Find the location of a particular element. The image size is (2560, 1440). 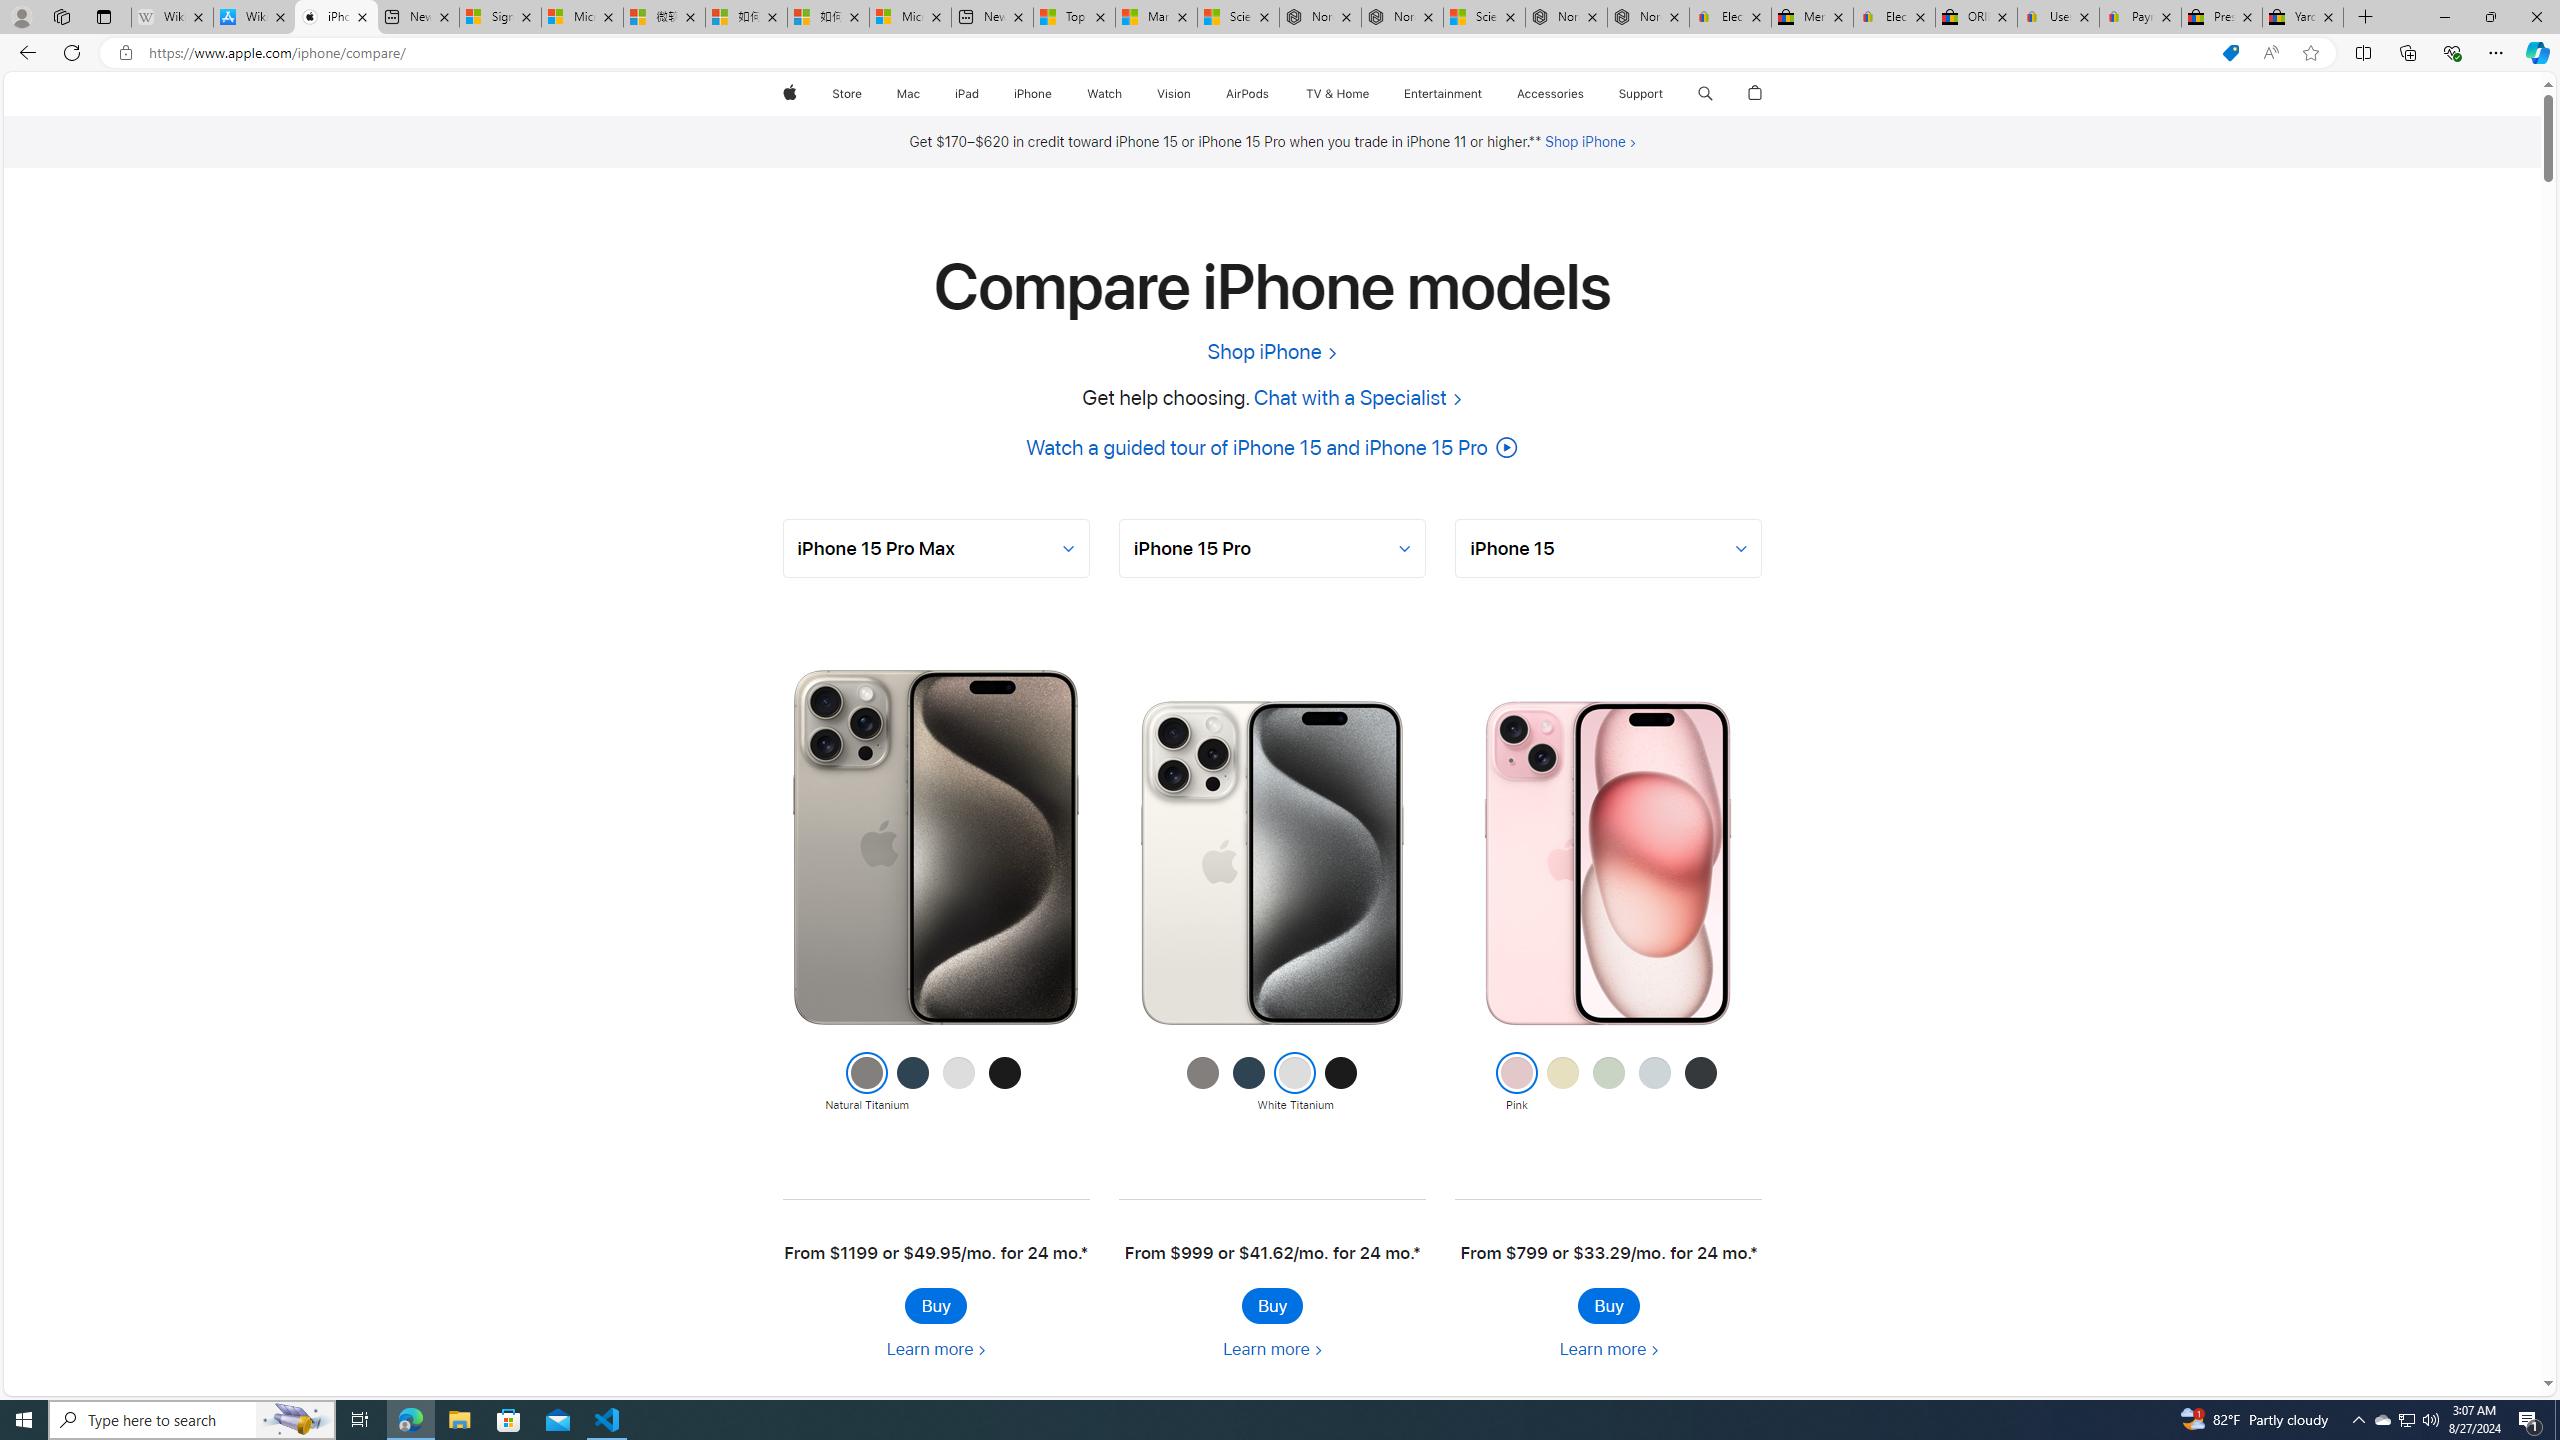

Black is located at coordinates (1700, 1083).